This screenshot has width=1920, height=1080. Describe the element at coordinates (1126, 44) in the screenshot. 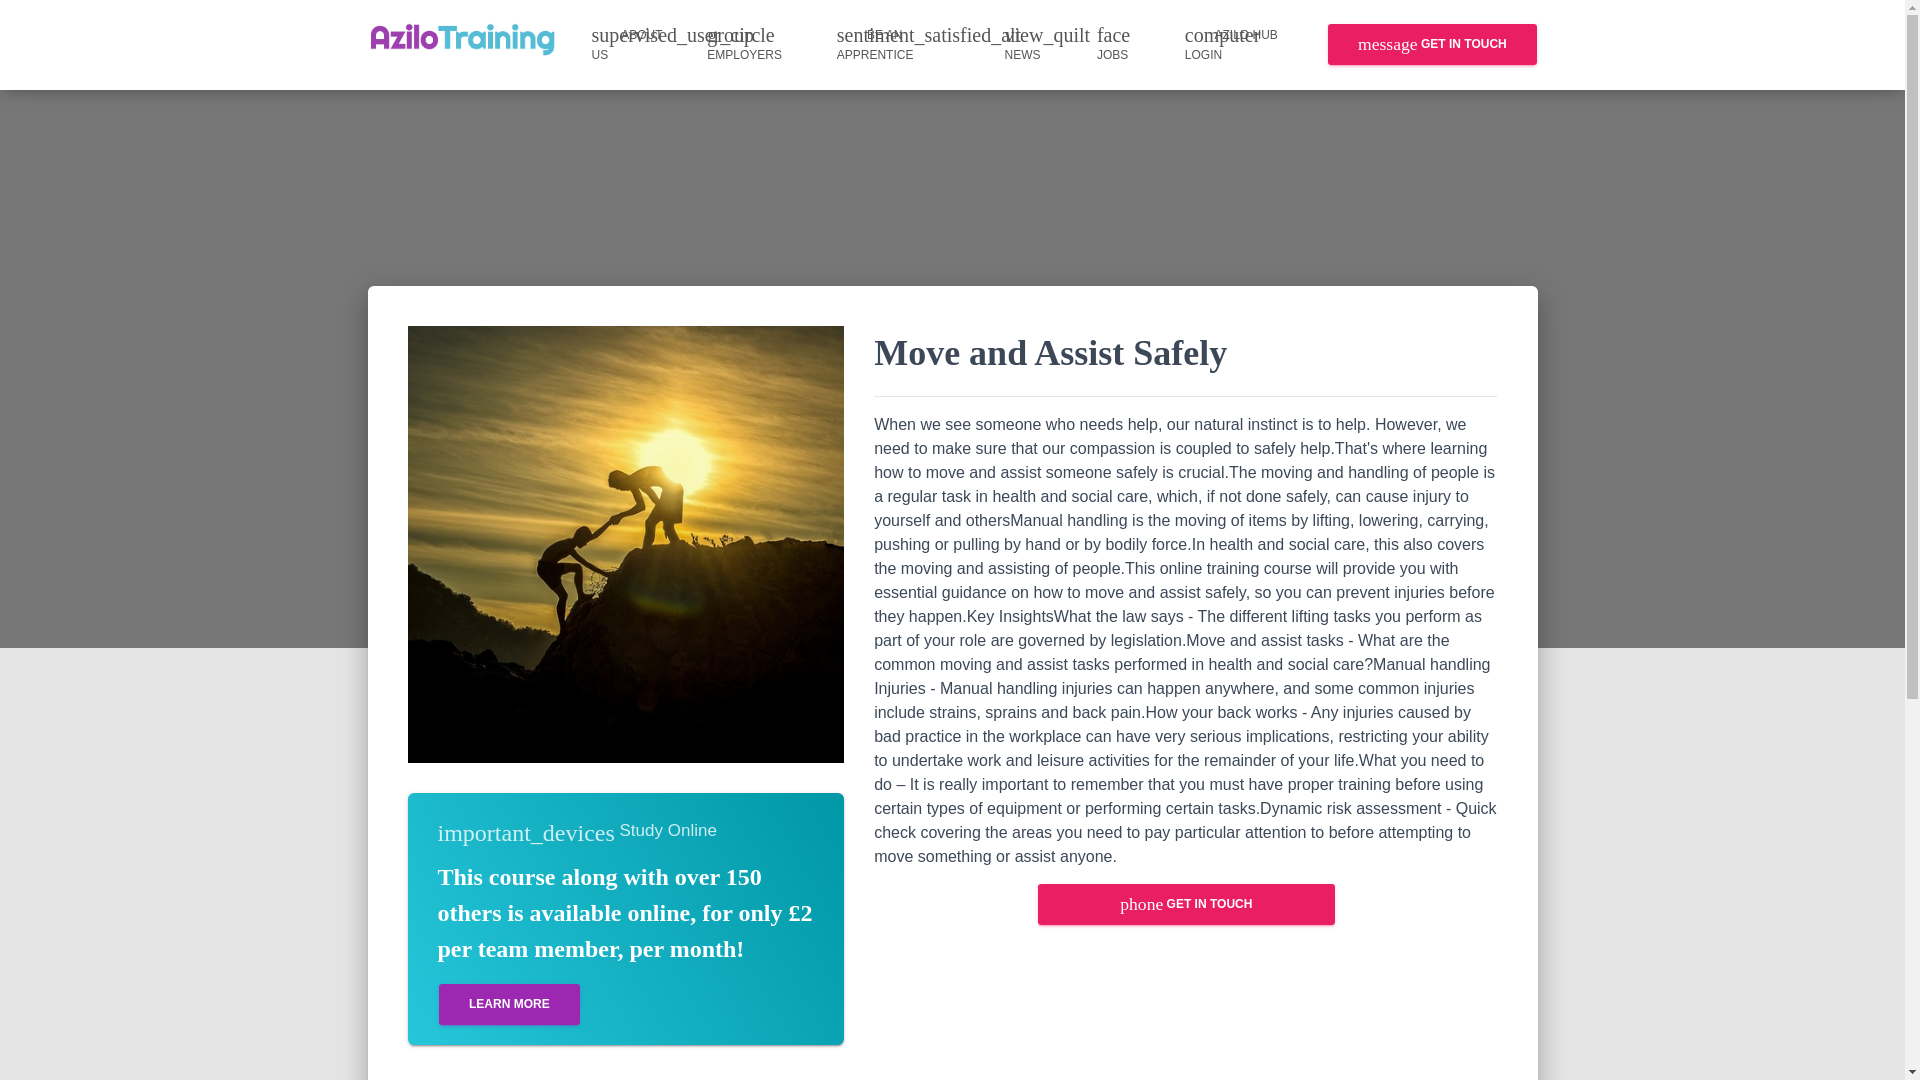

I see `face JOBS` at that location.